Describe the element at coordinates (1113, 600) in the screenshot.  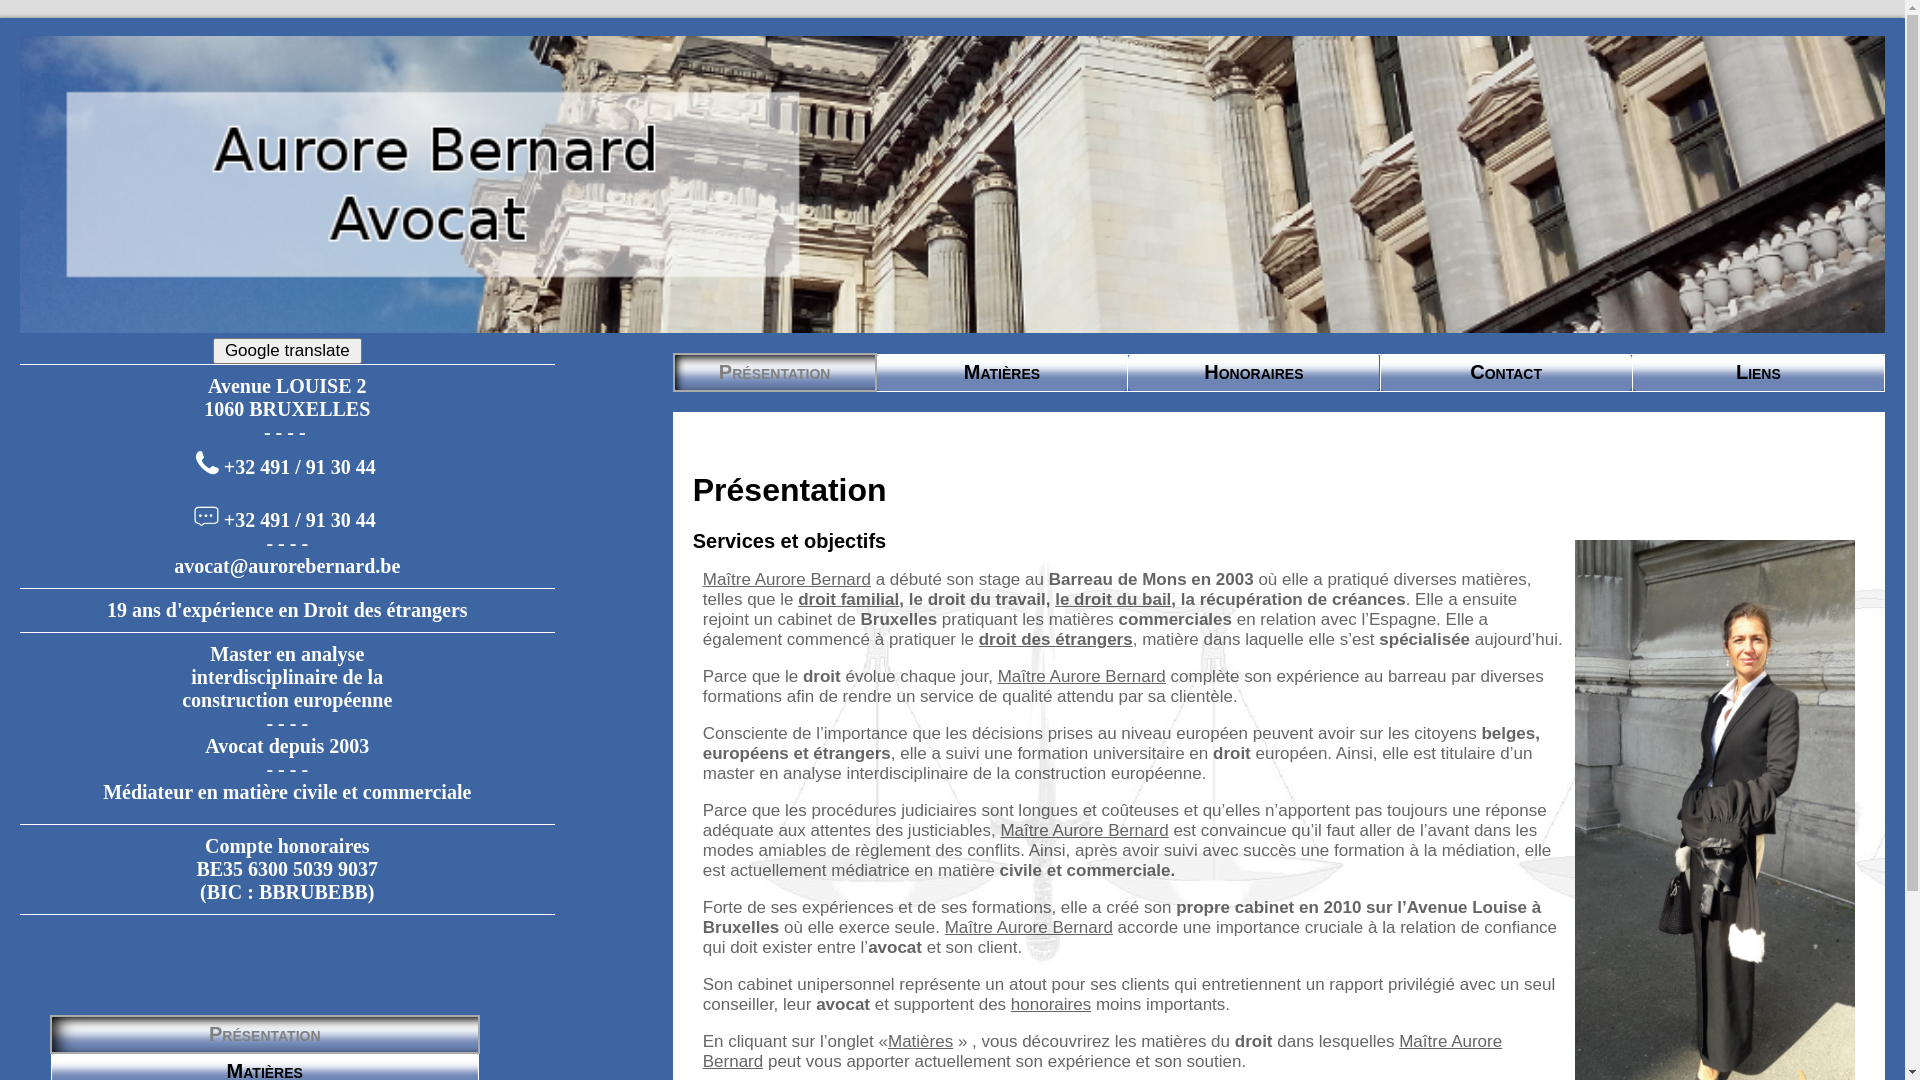
I see `le droit du bail` at that location.